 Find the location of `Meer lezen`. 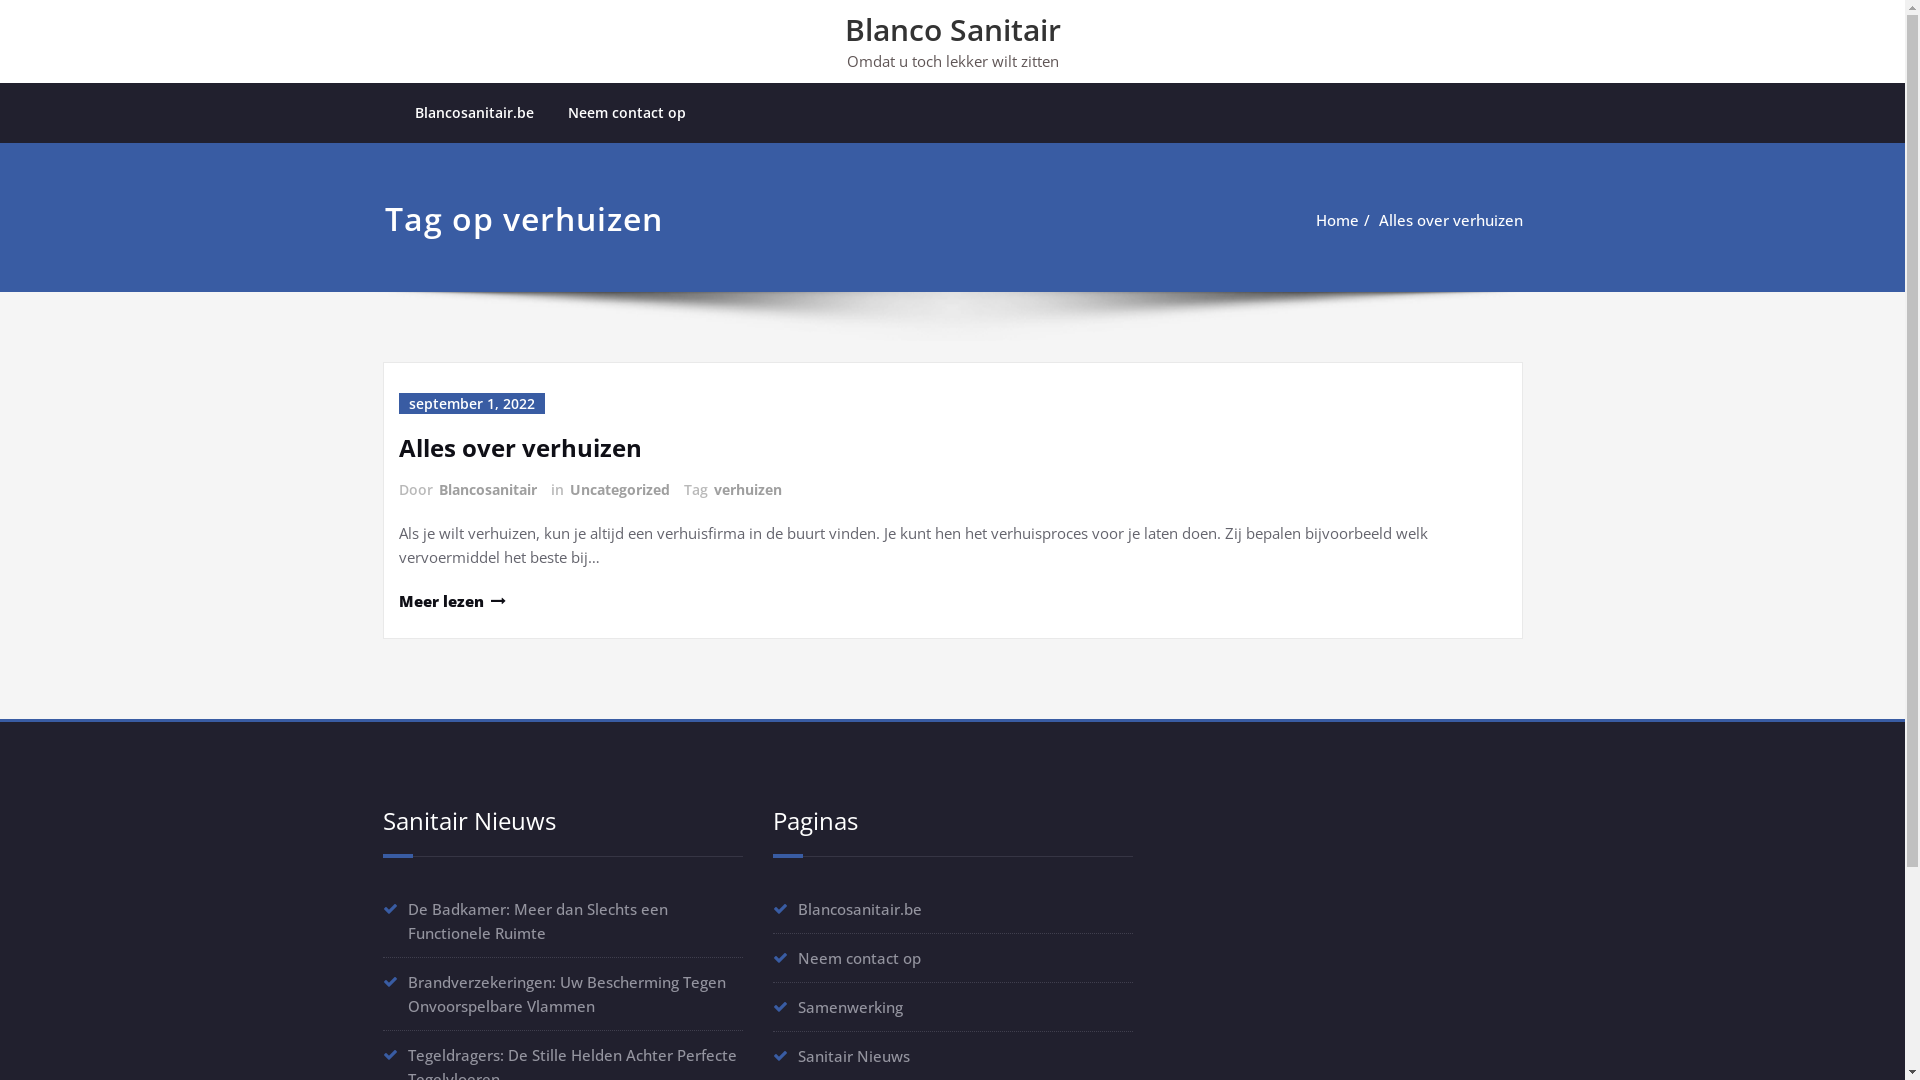

Meer lezen is located at coordinates (451, 600).